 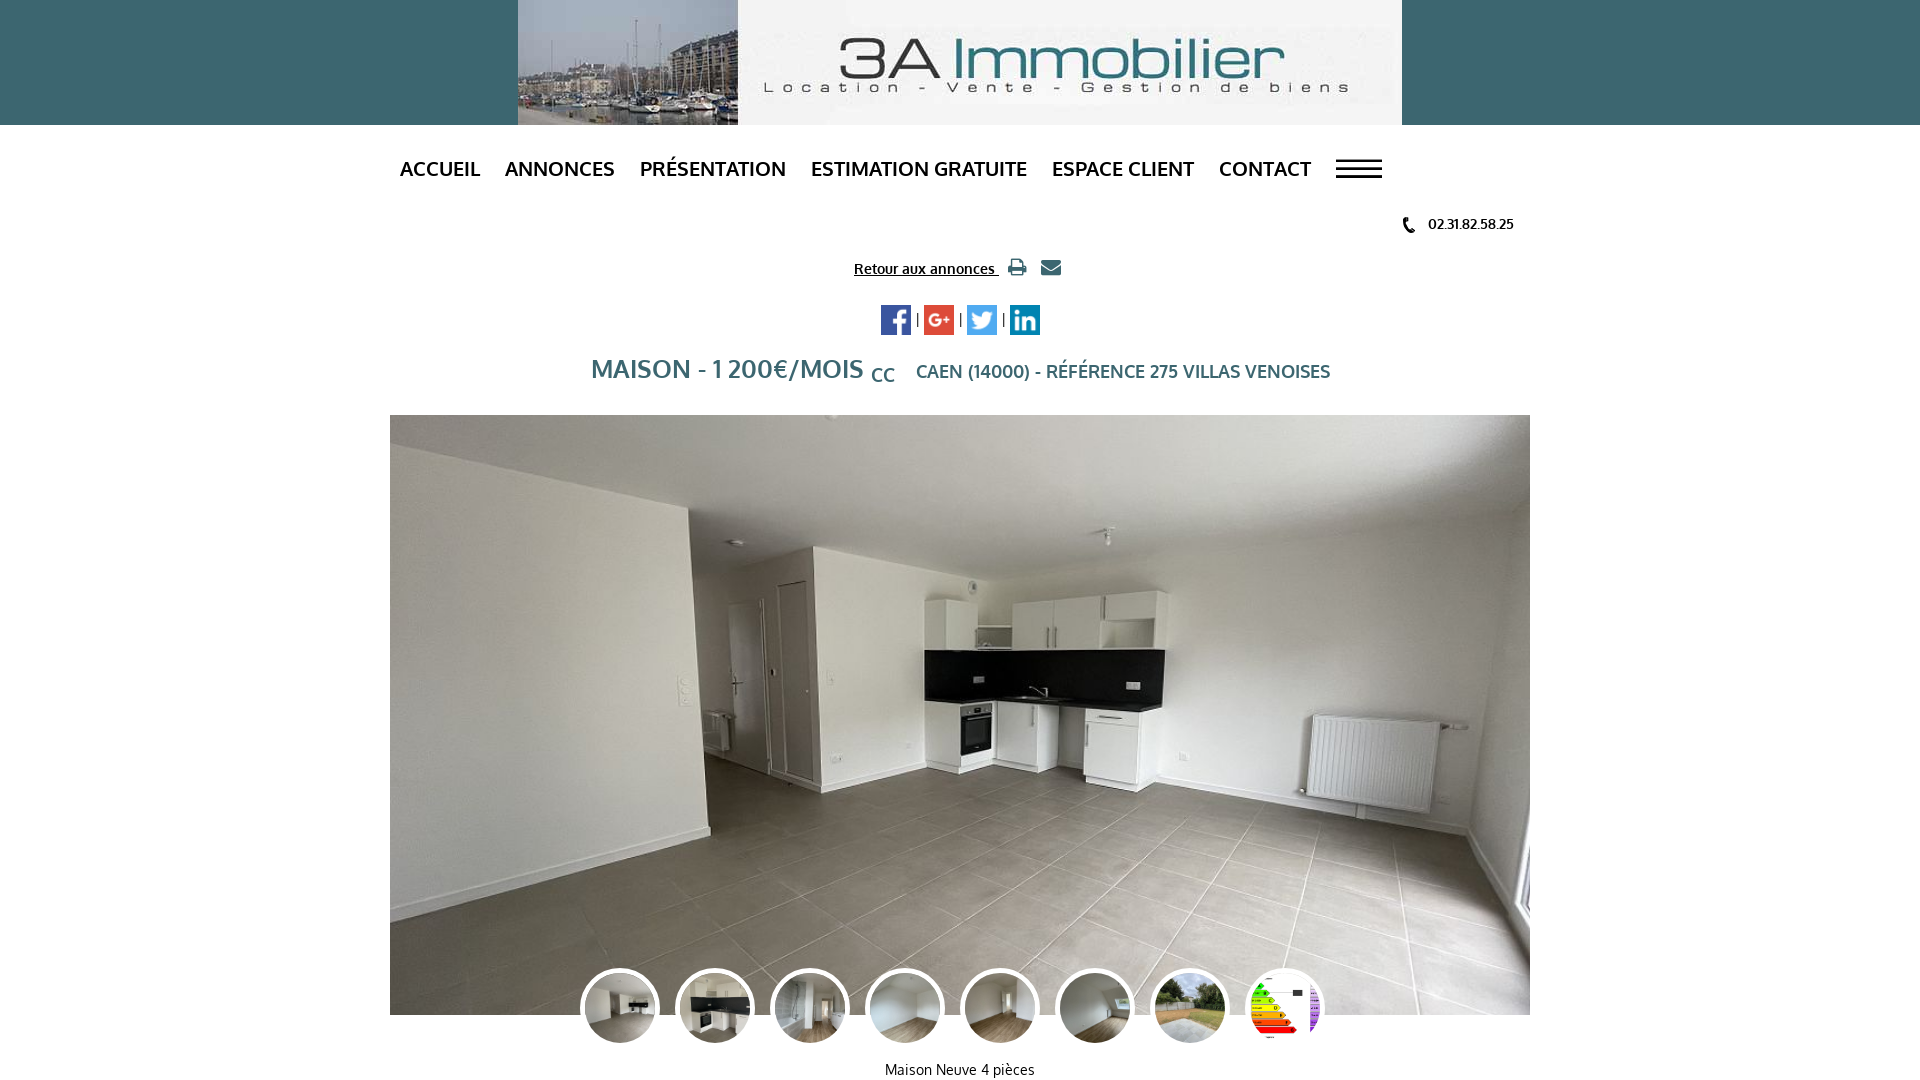 I want to click on Maison CAEN (14000) 3A Immobilier, so click(x=1106, y=1008).